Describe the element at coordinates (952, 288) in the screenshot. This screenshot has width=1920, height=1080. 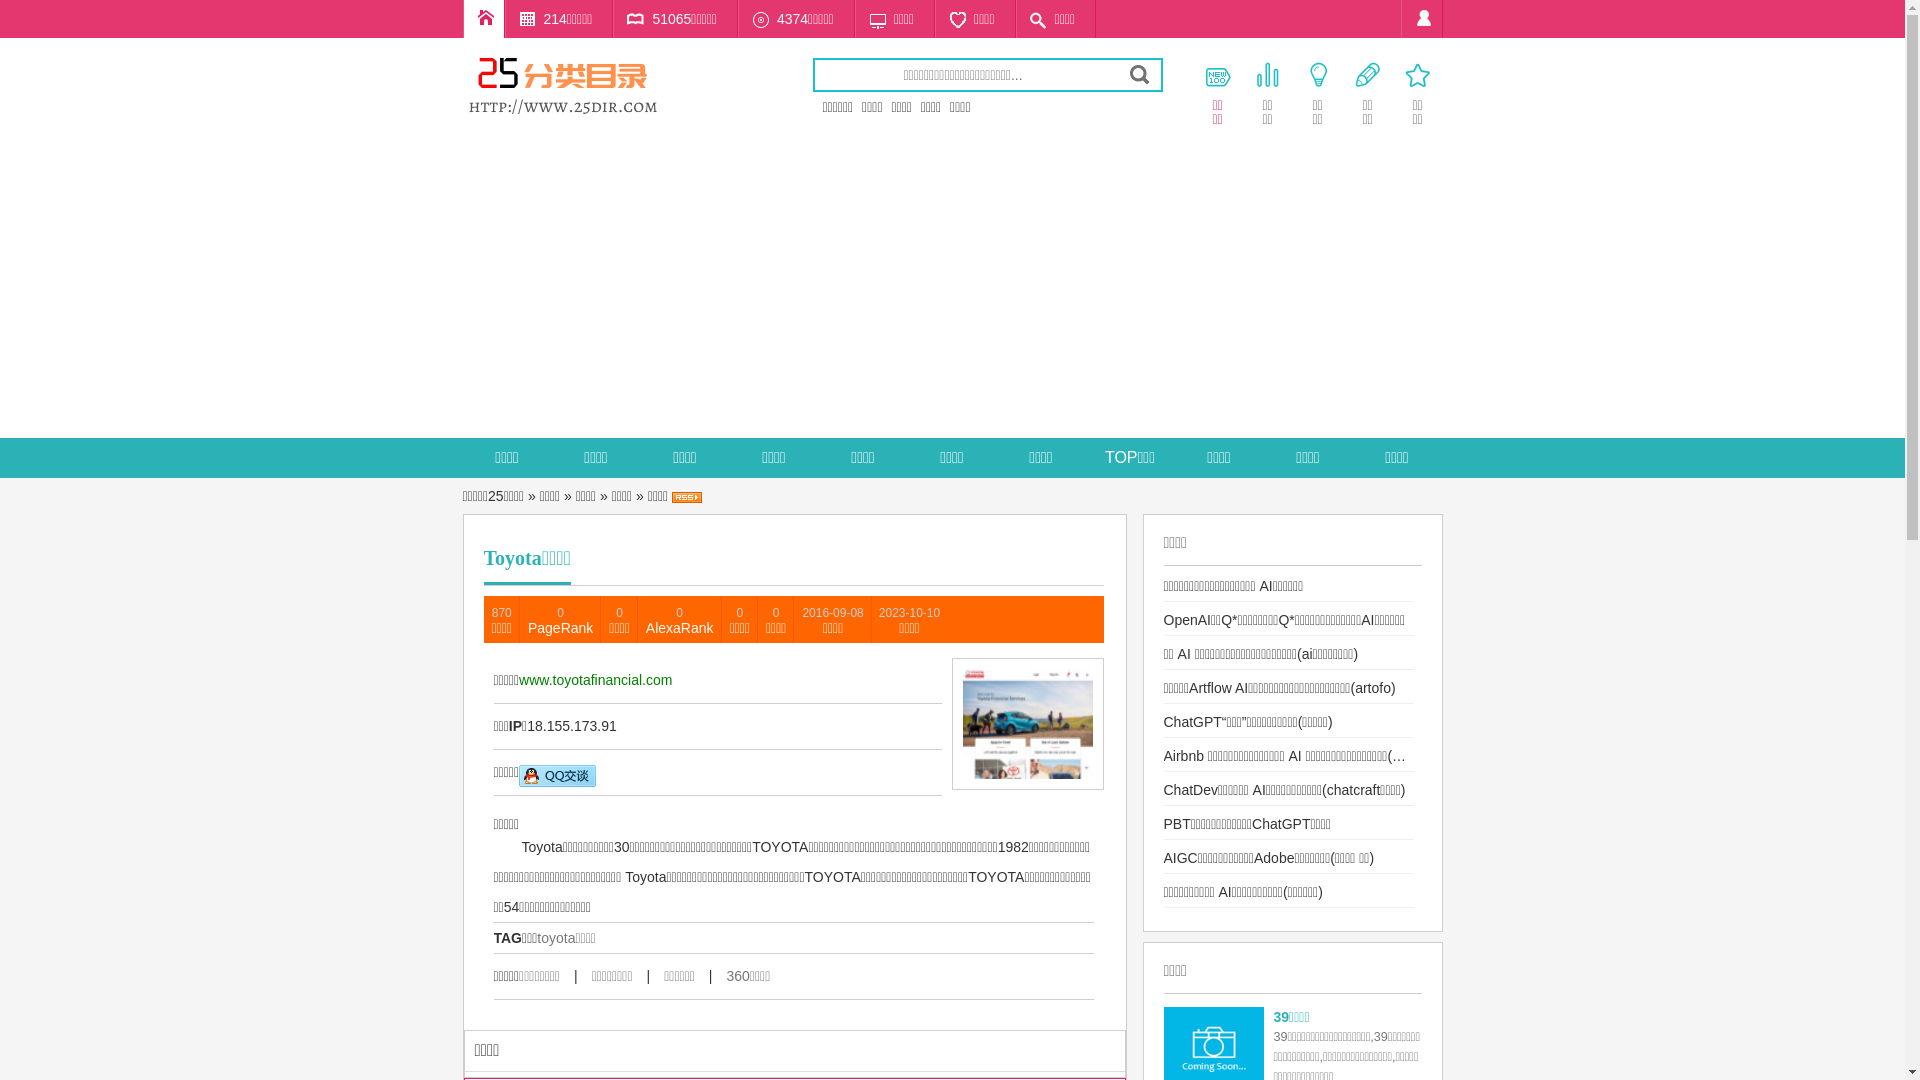
I see `Advertisement` at that location.